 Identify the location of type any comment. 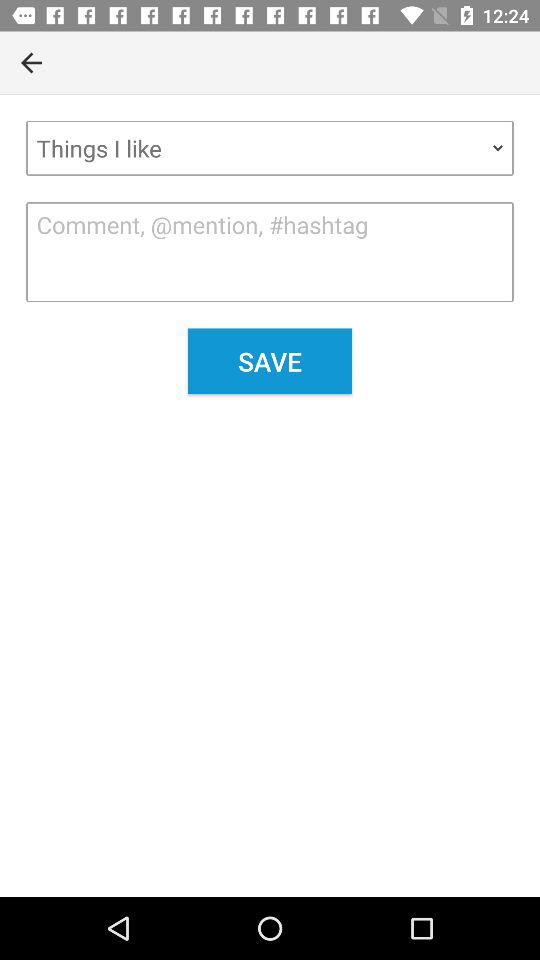
(270, 252).